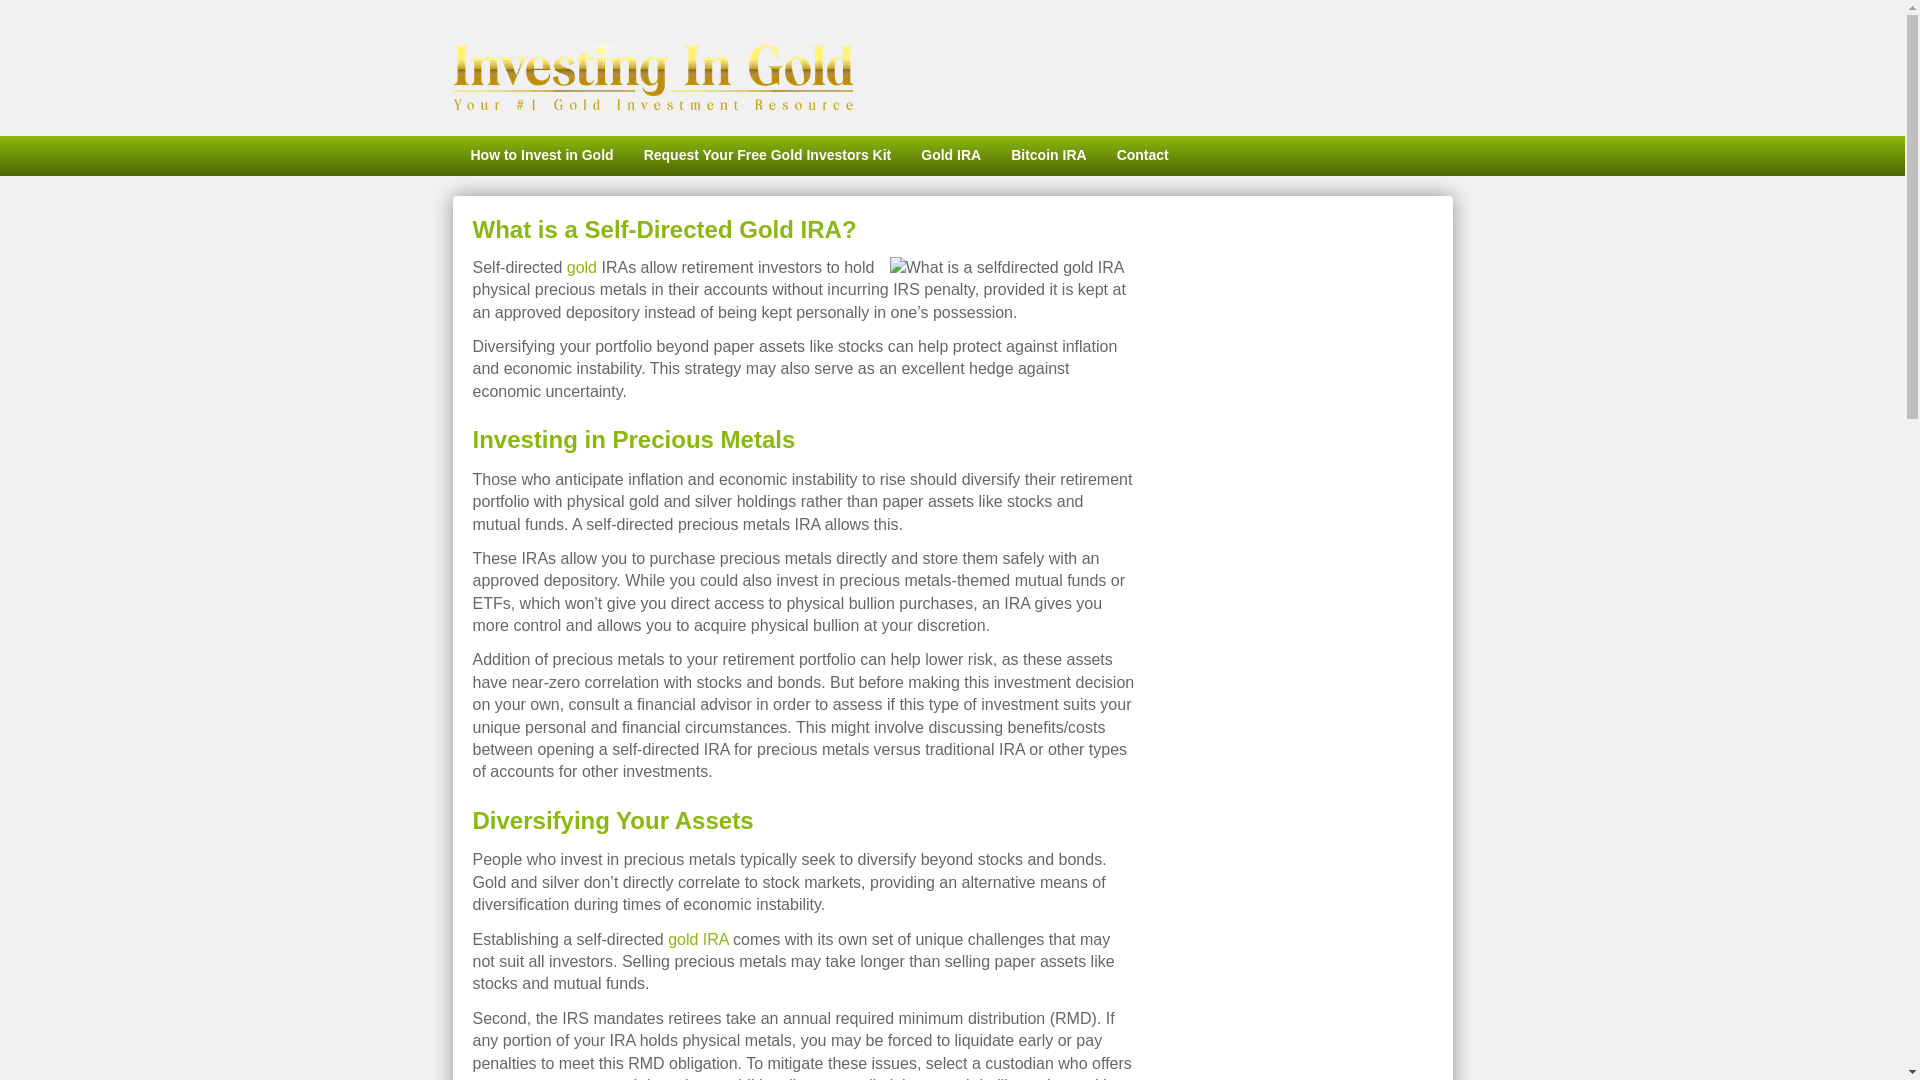  I want to click on gold, so click(582, 268).